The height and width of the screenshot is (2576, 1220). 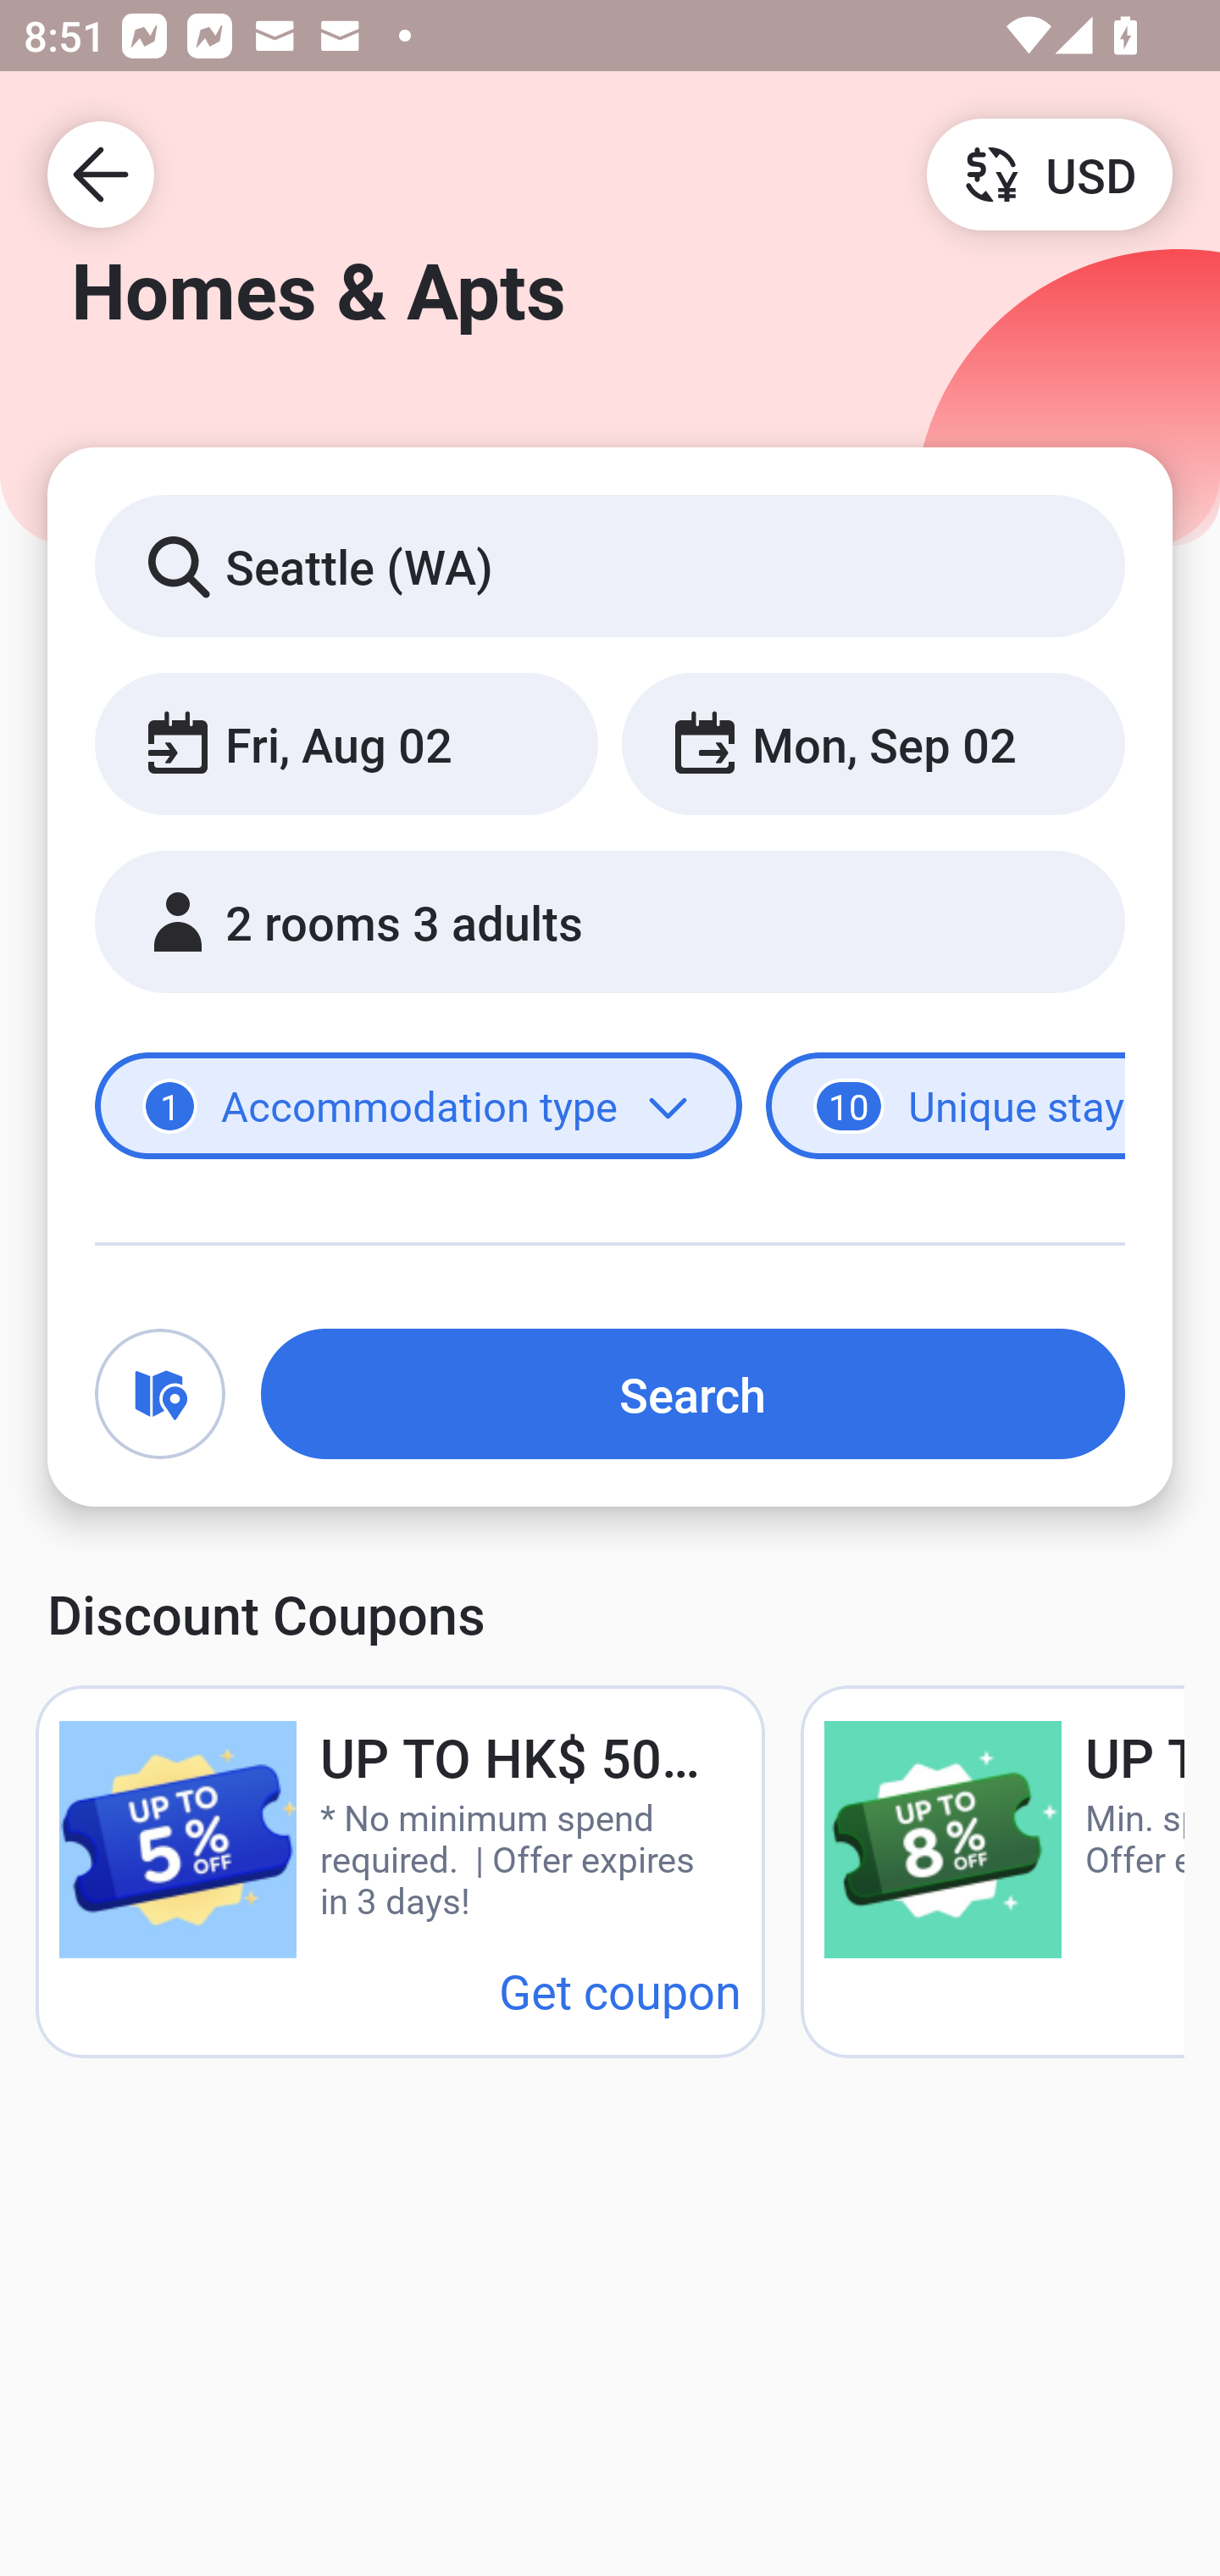 I want to click on Search, so click(x=693, y=1393).